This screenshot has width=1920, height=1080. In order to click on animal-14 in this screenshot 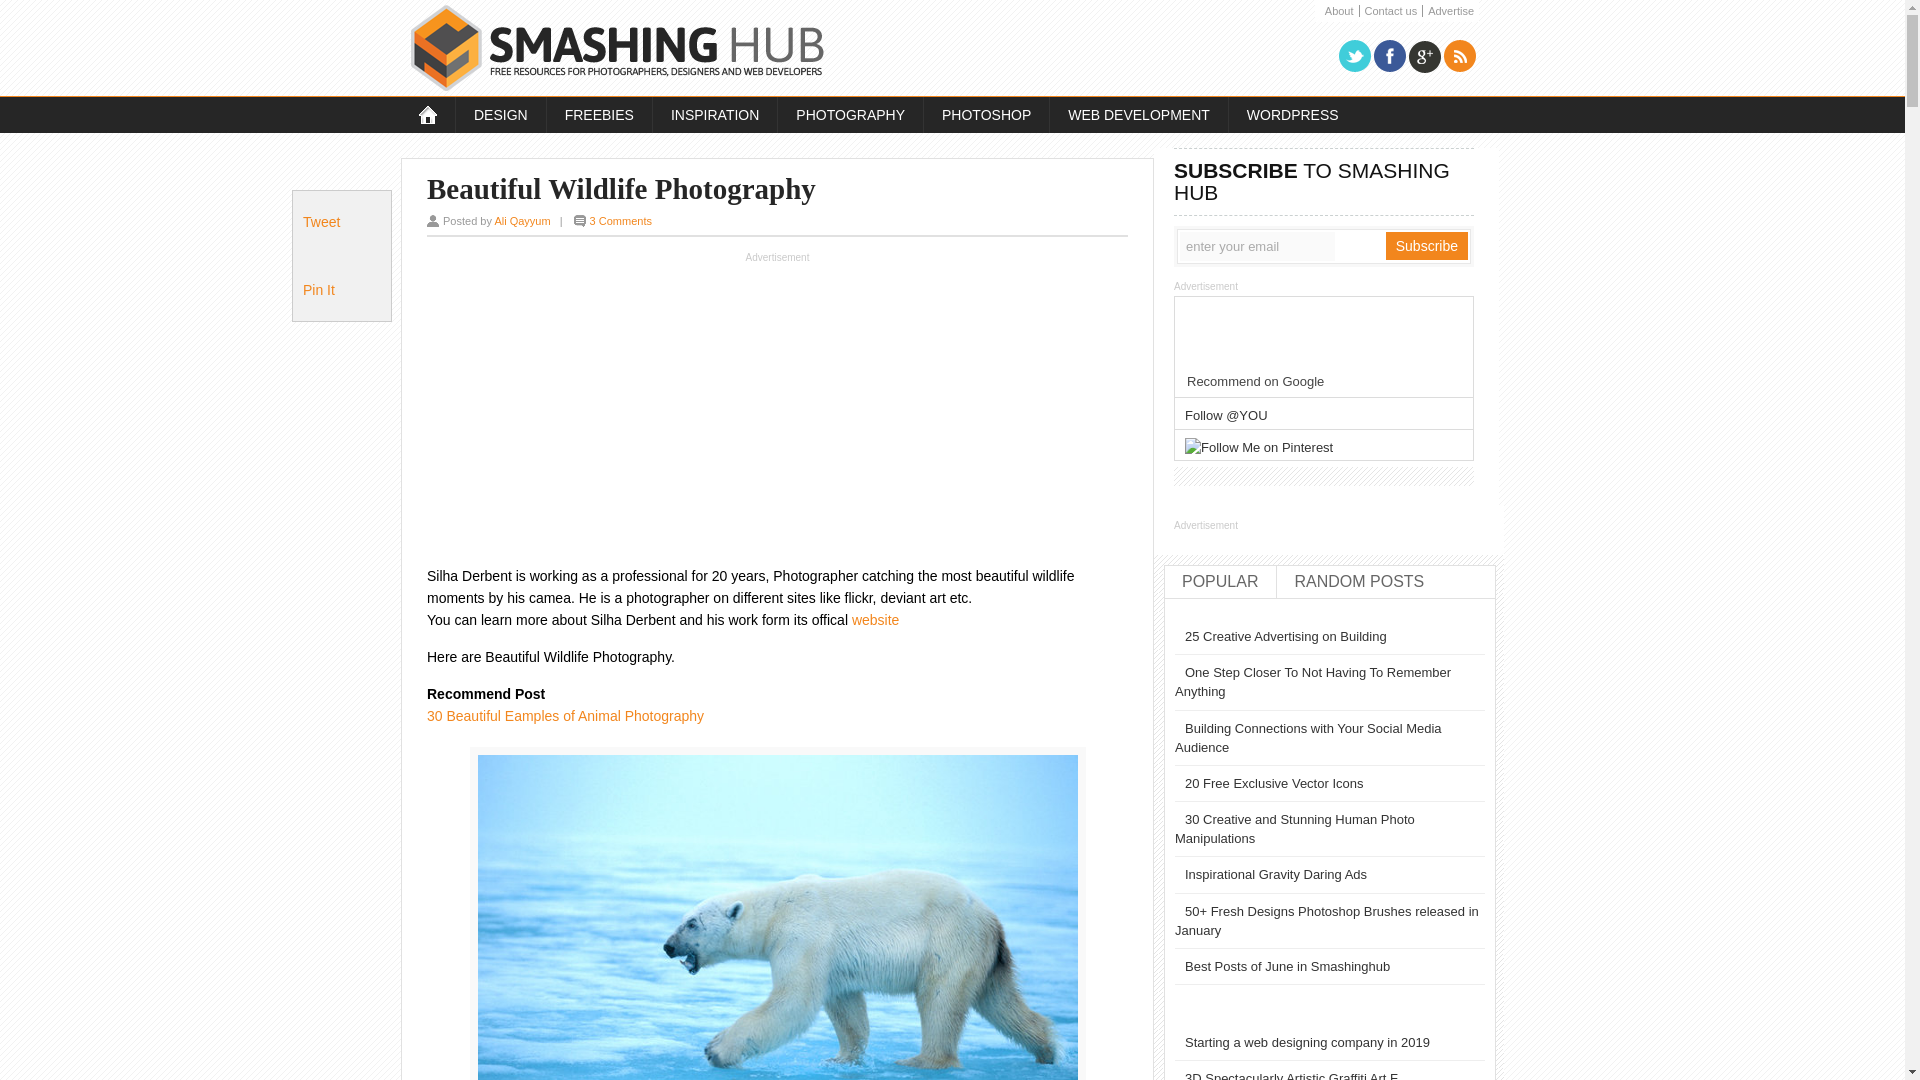, I will do `click(778, 914)`.